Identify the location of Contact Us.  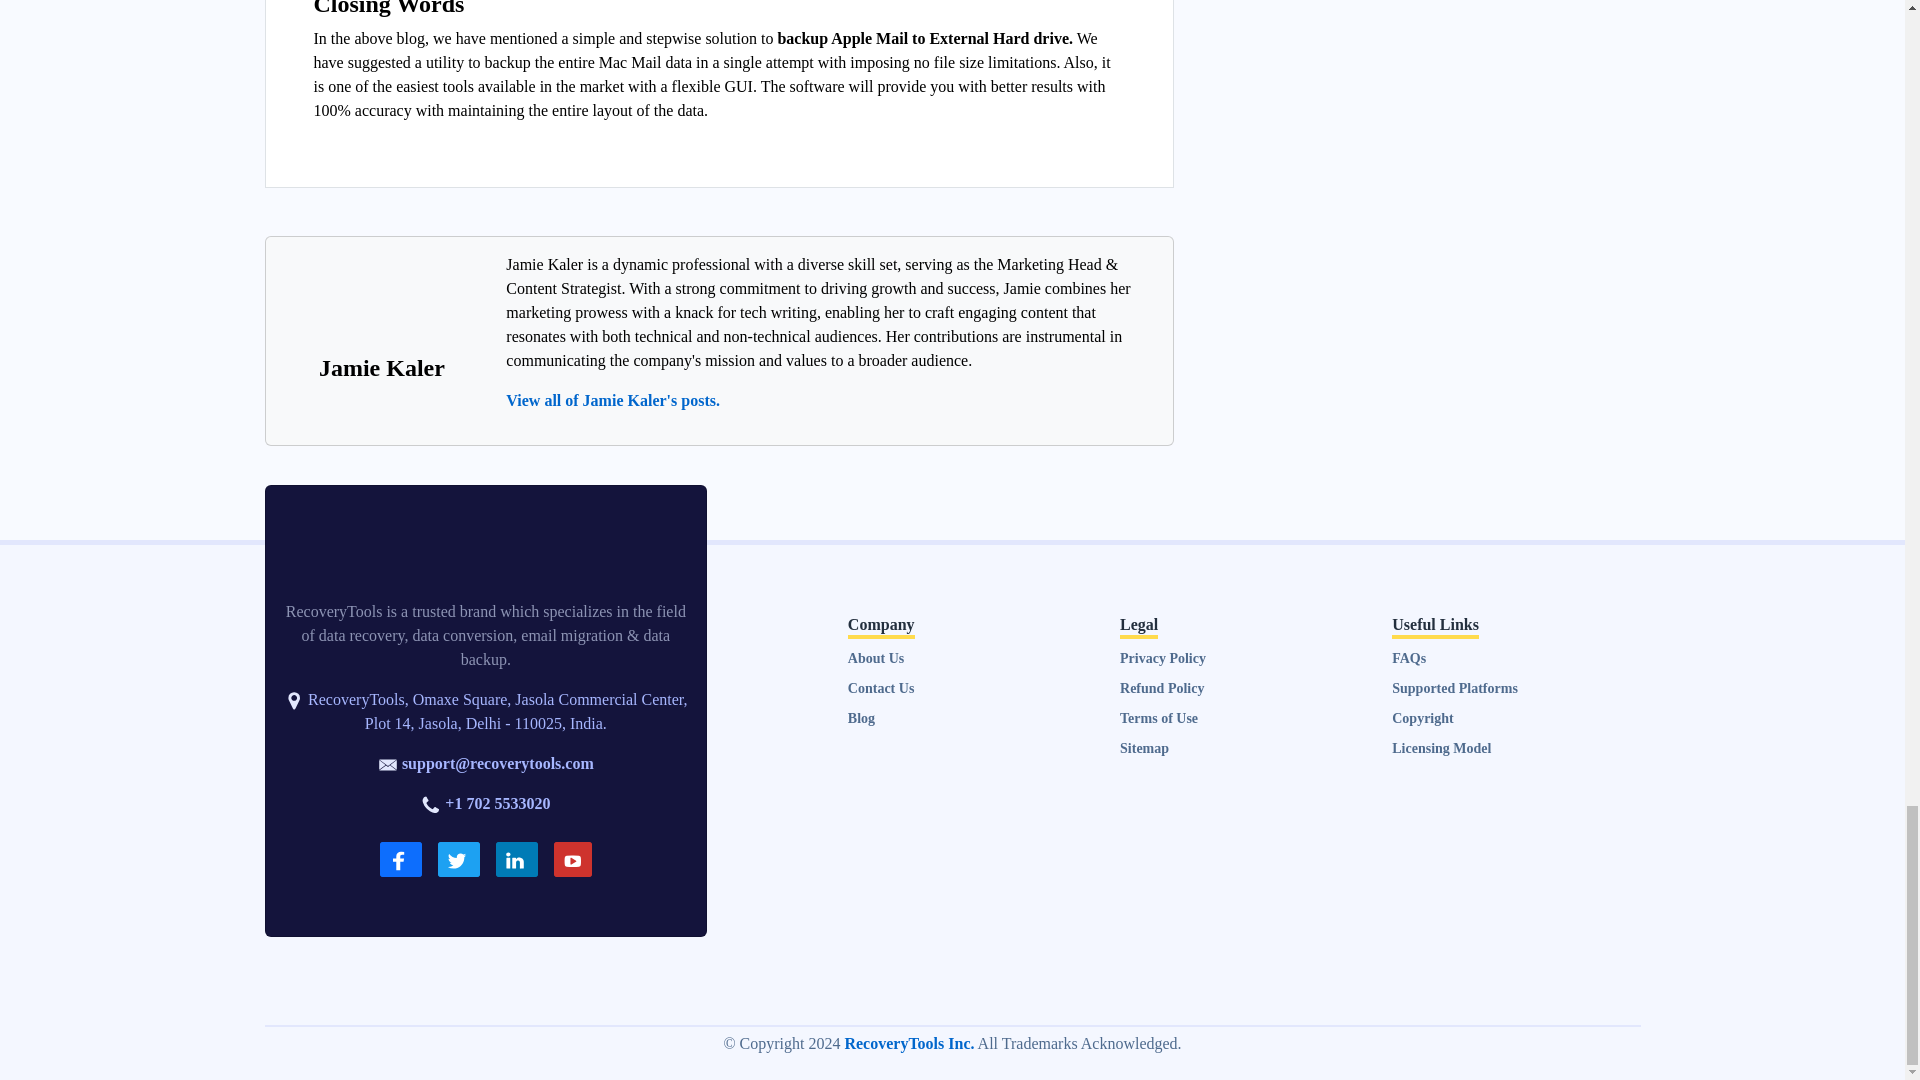
(882, 688).